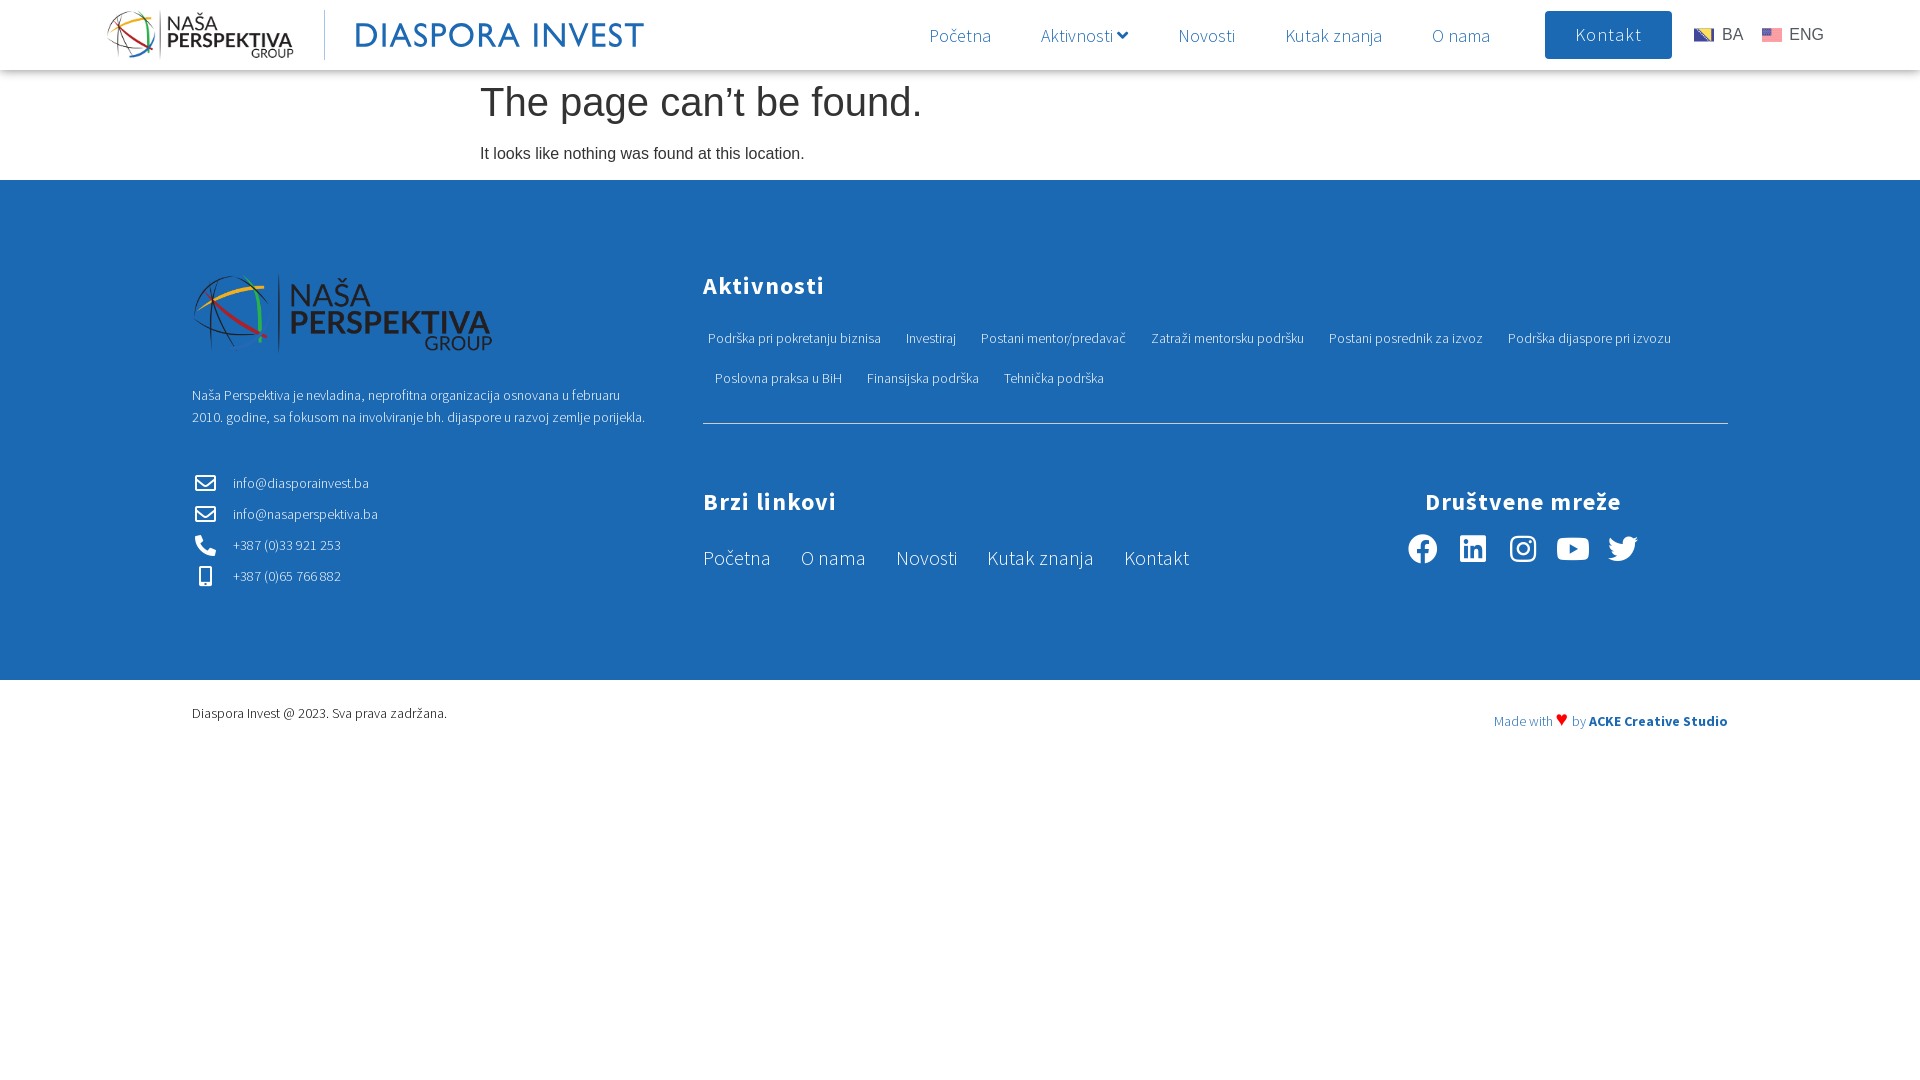  I want to click on +387 (0)33 921 253, so click(422, 546).